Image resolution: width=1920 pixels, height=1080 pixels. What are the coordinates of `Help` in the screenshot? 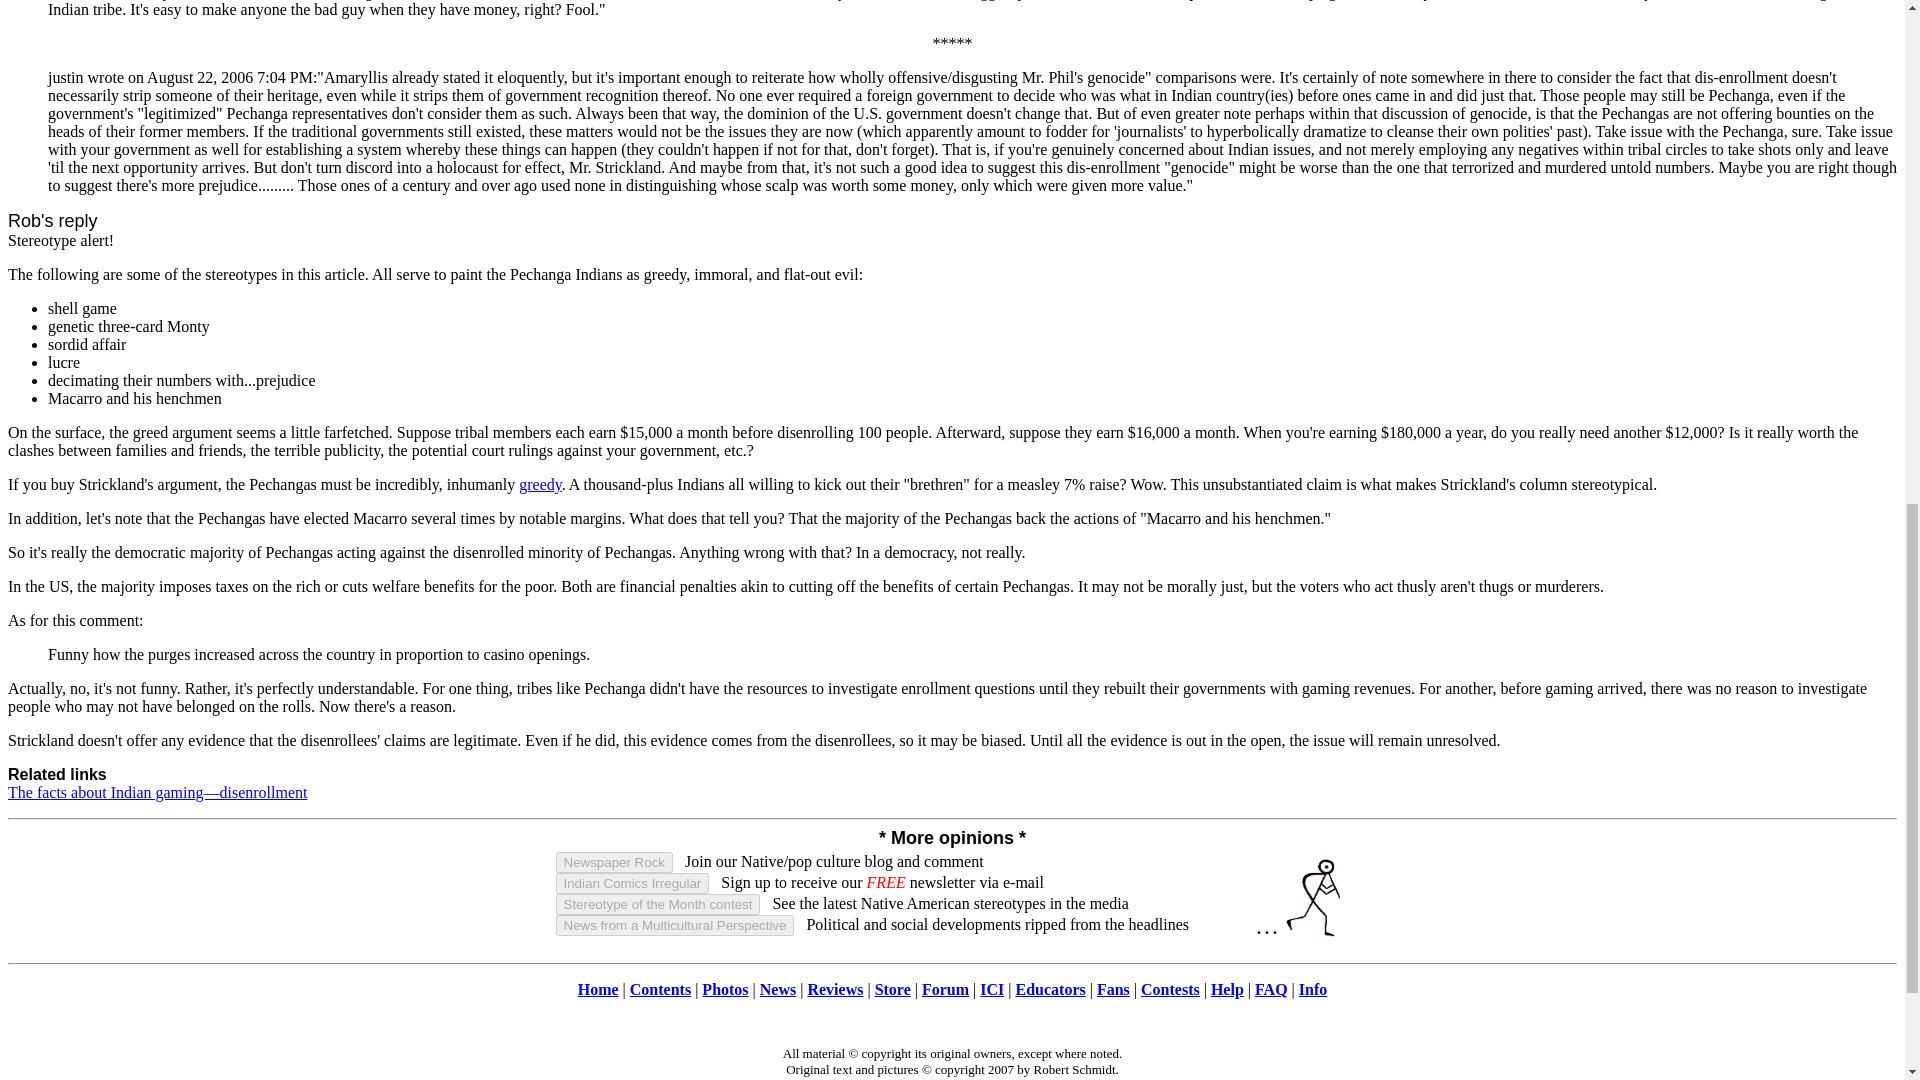 It's located at (1228, 988).